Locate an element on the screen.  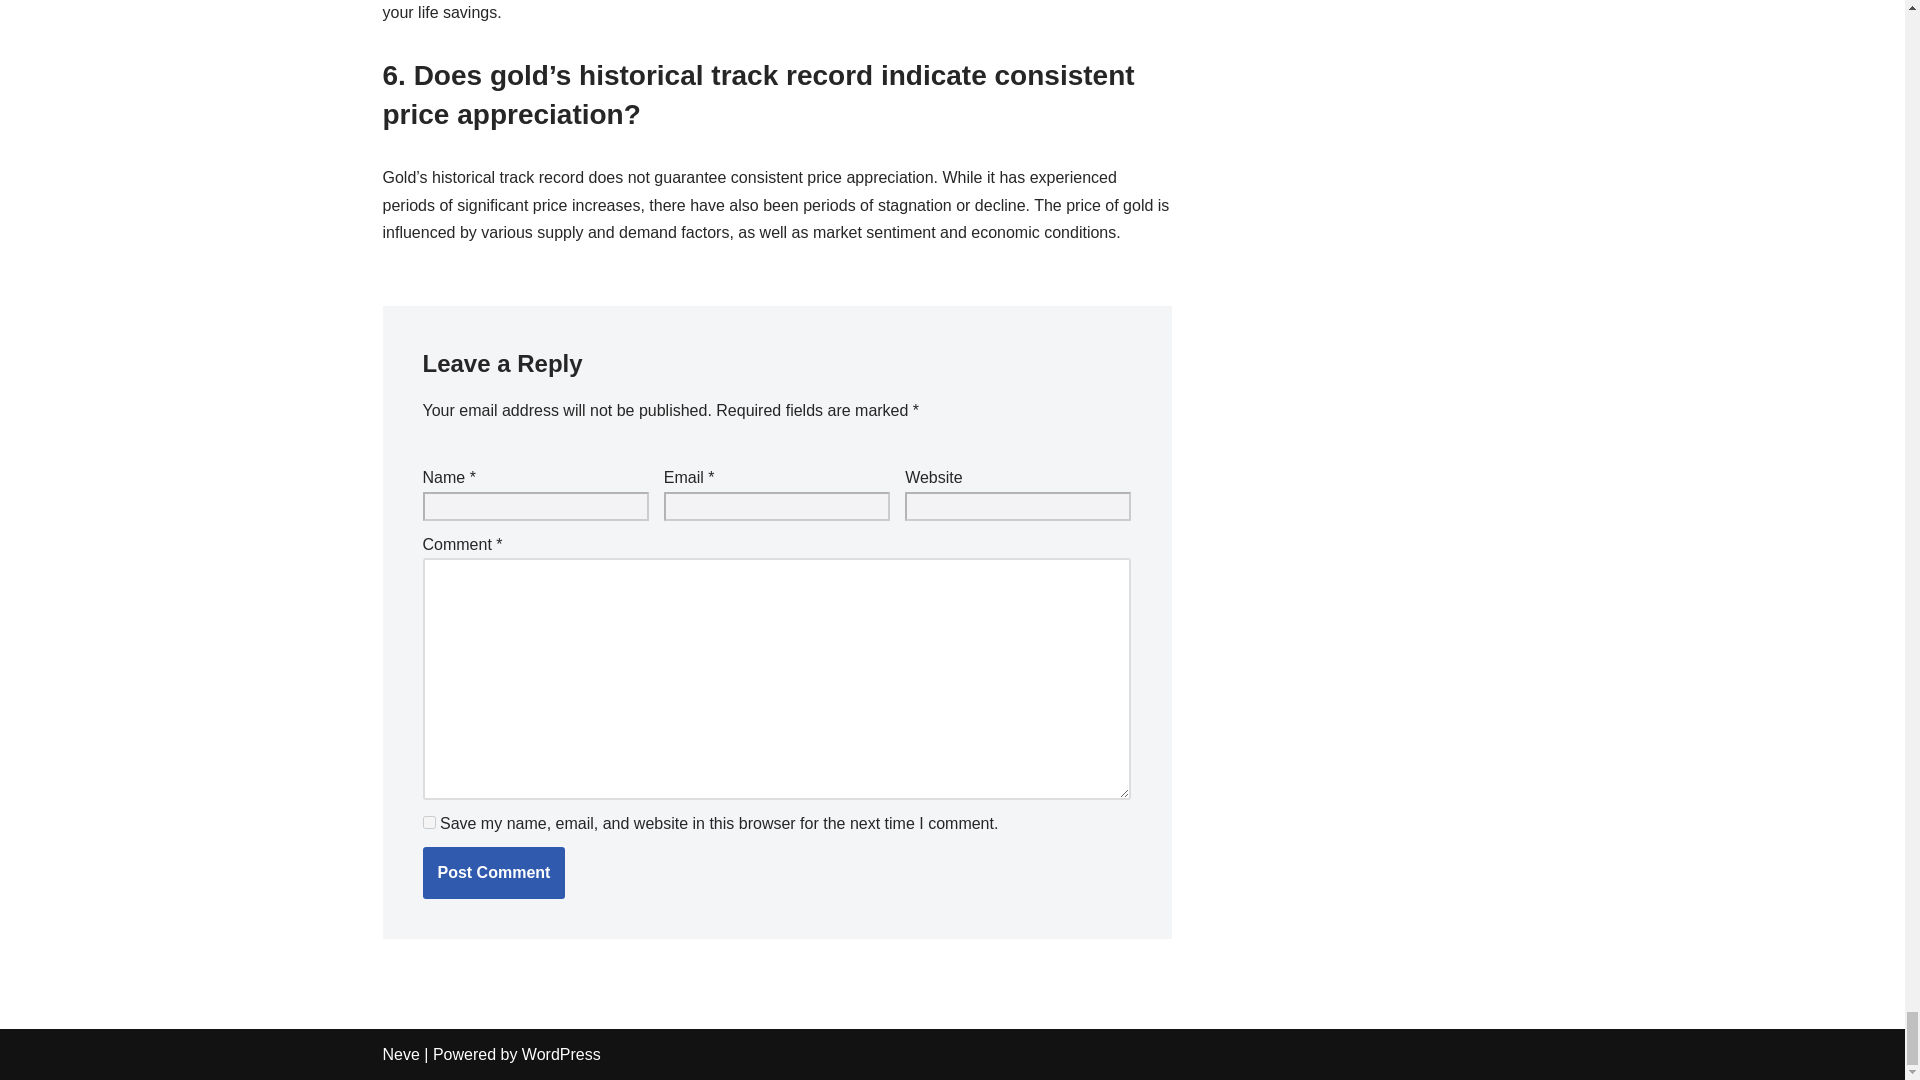
Post Comment is located at coordinates (493, 872).